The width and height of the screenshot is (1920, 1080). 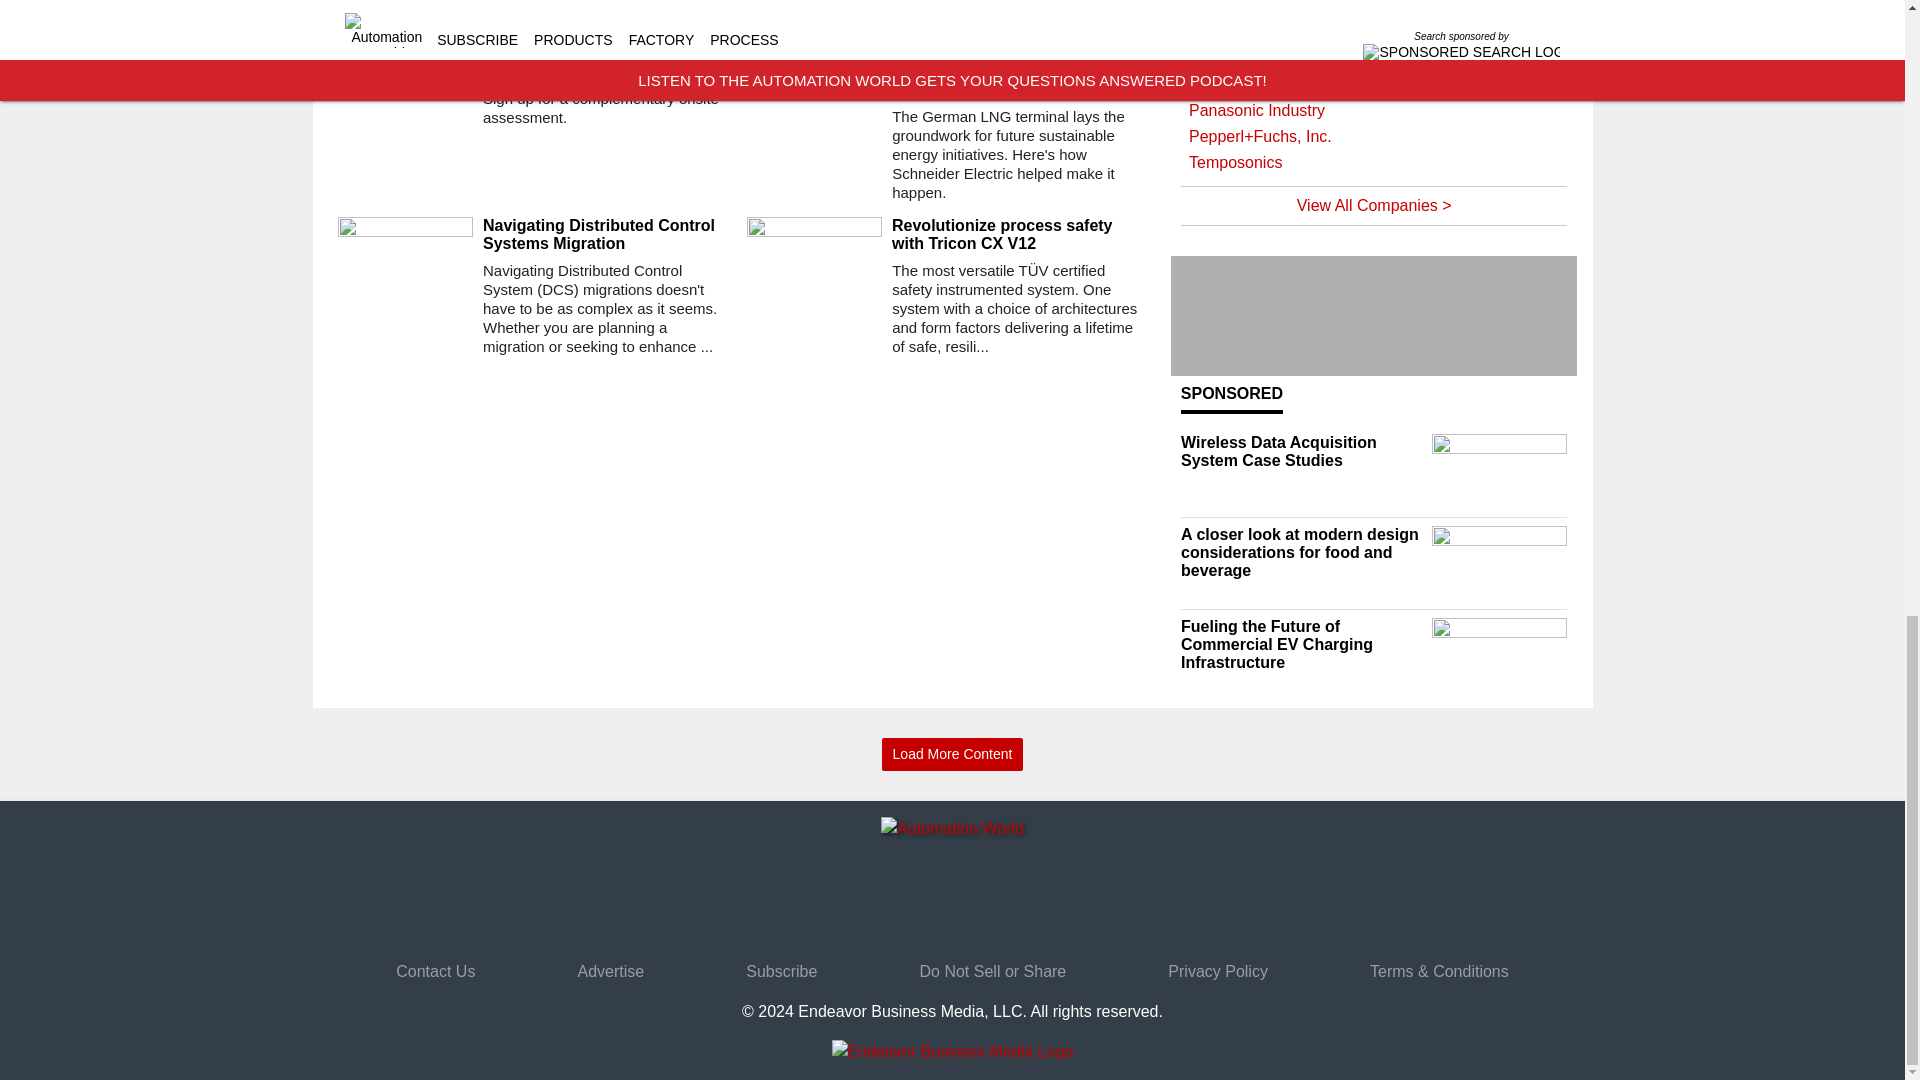 What do you see at coordinates (606, 63) in the screenshot?
I see `Meet our experts - Reduce complexity of a DCS Migration` at bounding box center [606, 63].